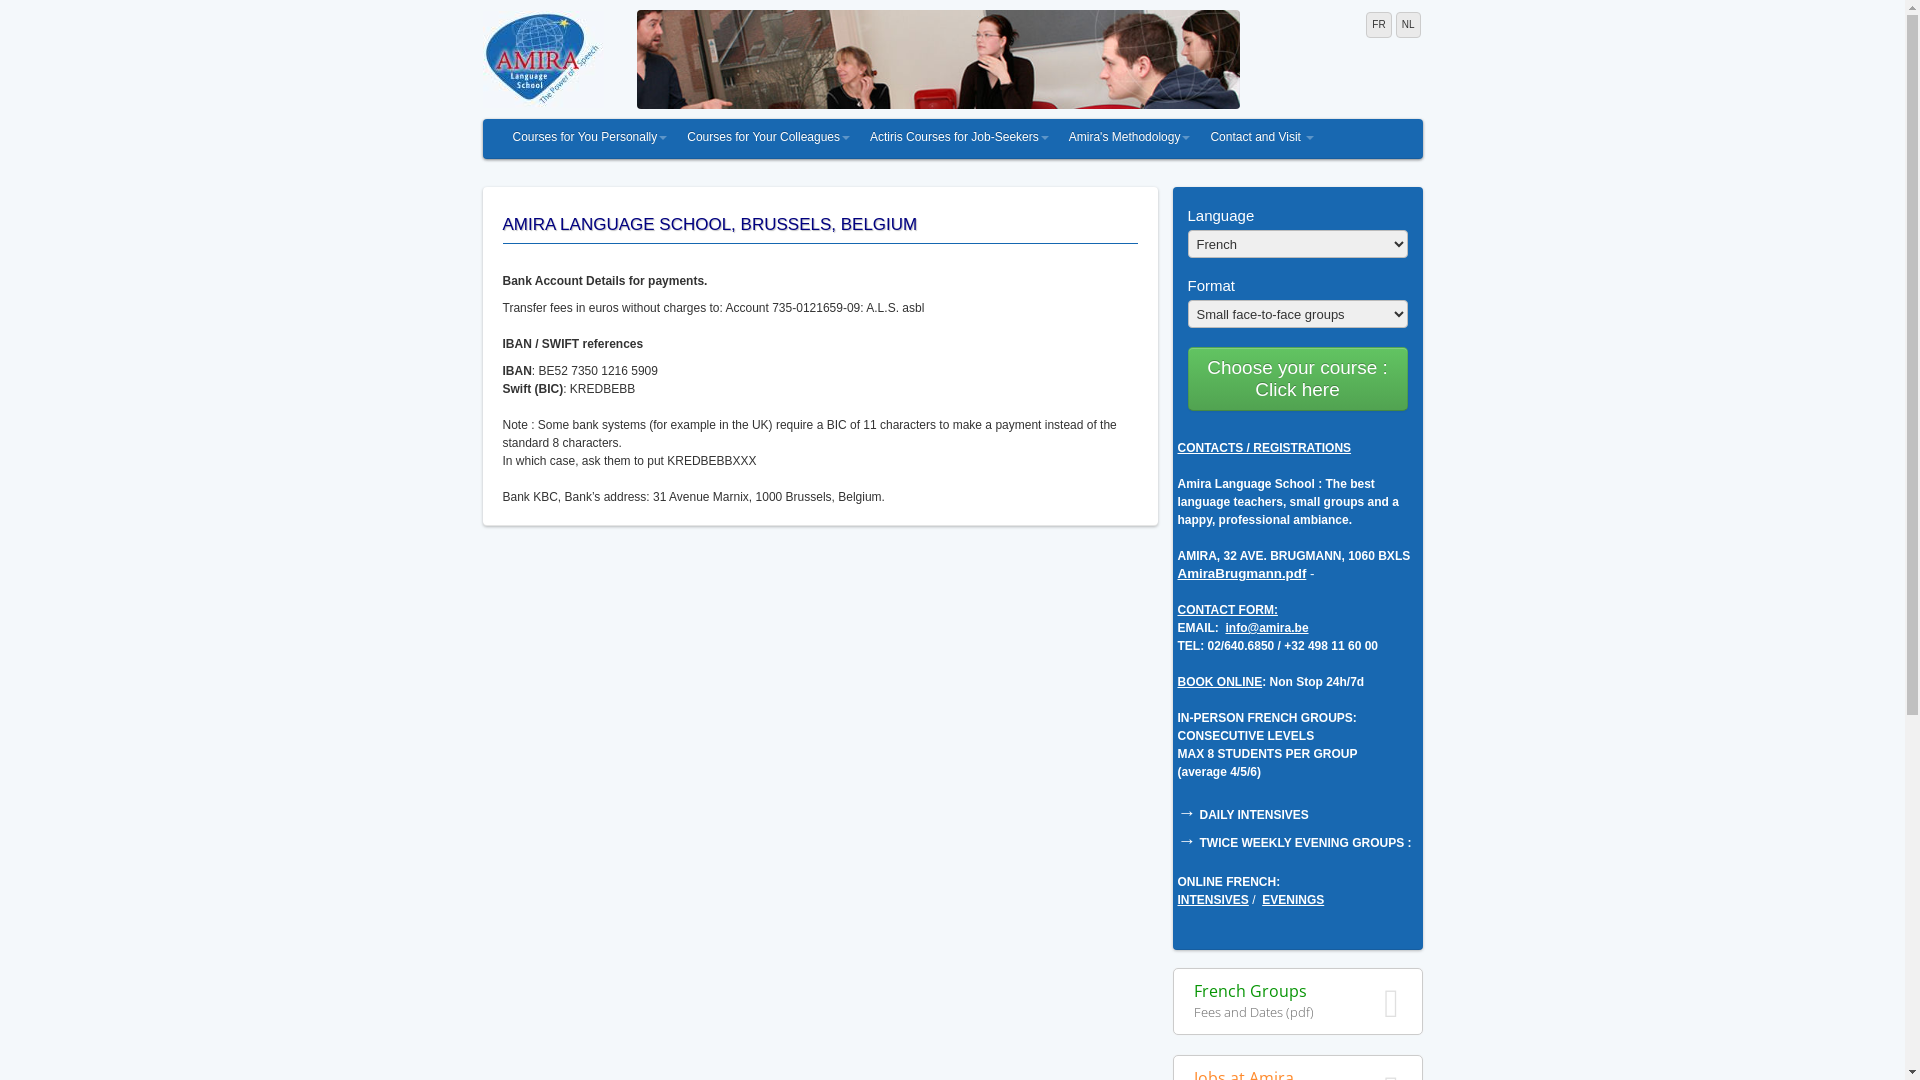 The height and width of the screenshot is (1080, 1920). Describe the element at coordinates (1130, 138) in the screenshot. I see `Amira's Methodology` at that location.